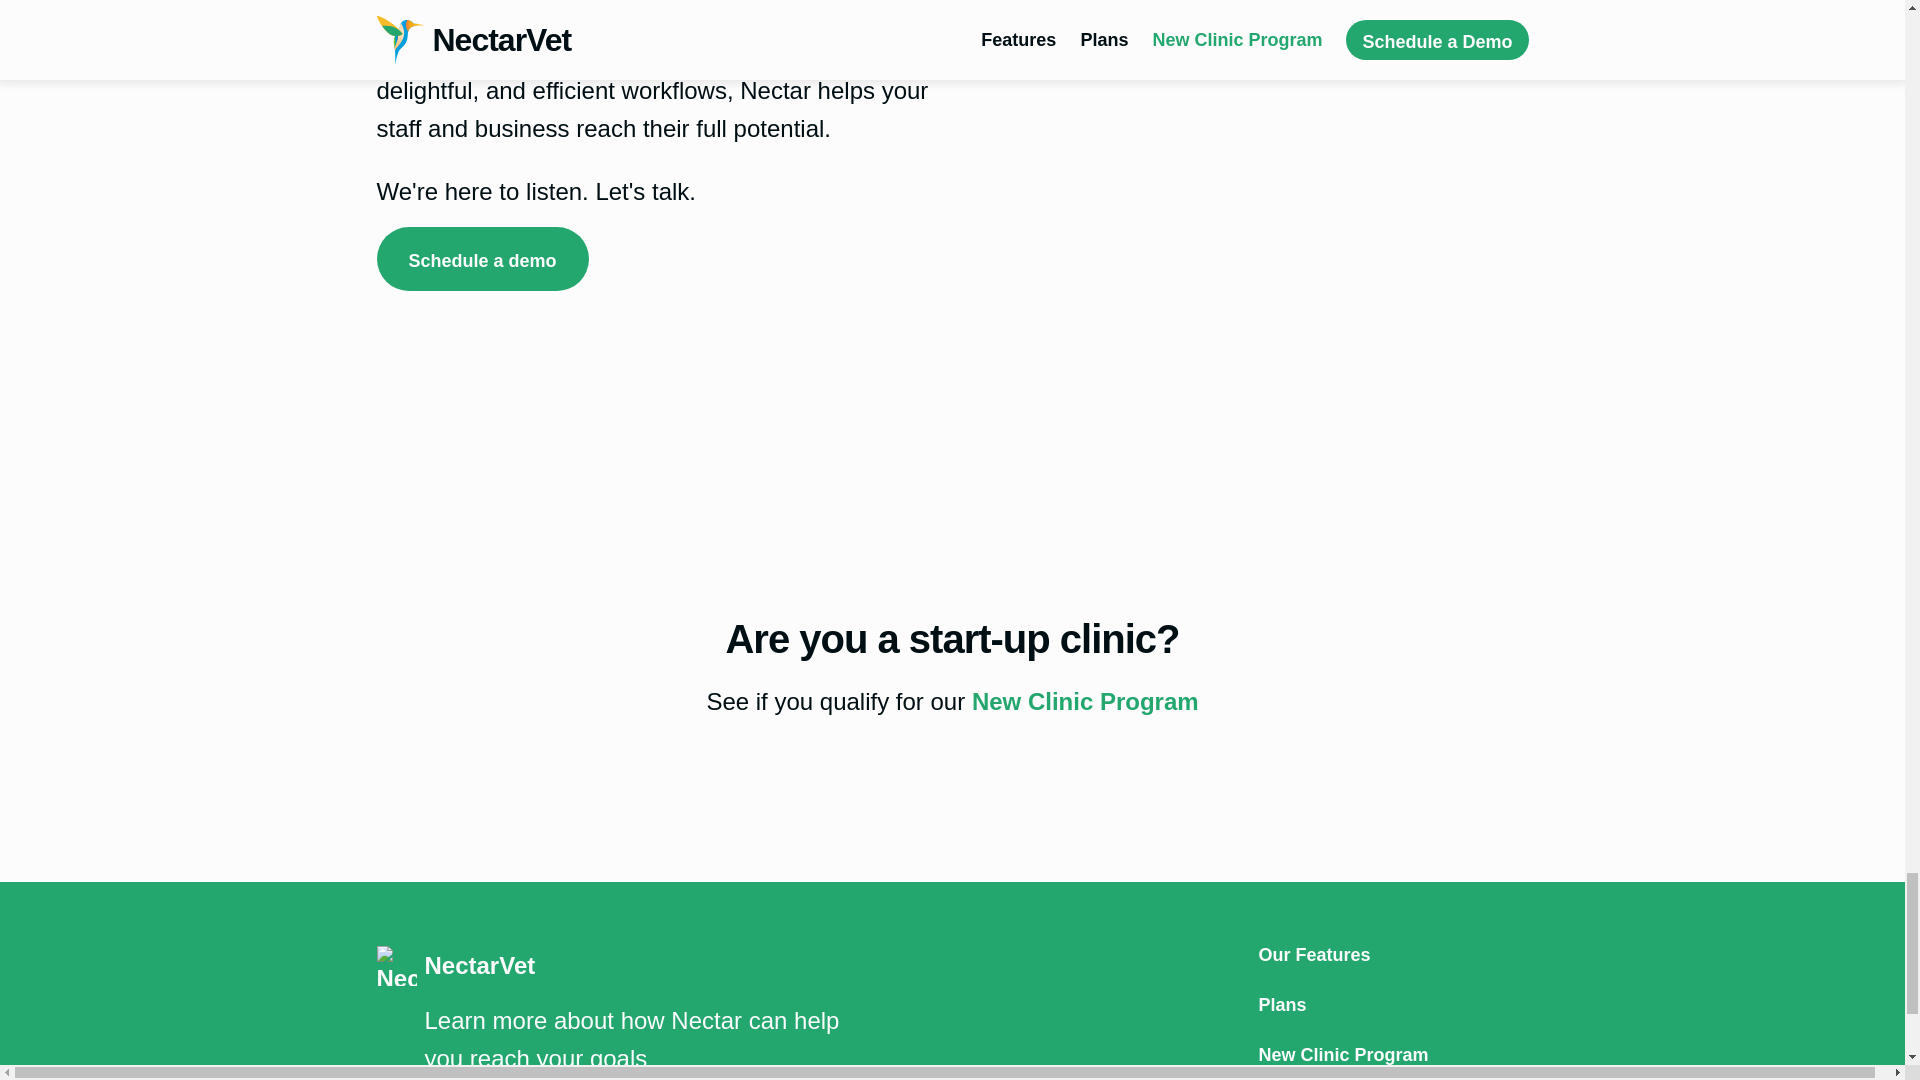  I want to click on New Clinic Program, so click(1084, 700).